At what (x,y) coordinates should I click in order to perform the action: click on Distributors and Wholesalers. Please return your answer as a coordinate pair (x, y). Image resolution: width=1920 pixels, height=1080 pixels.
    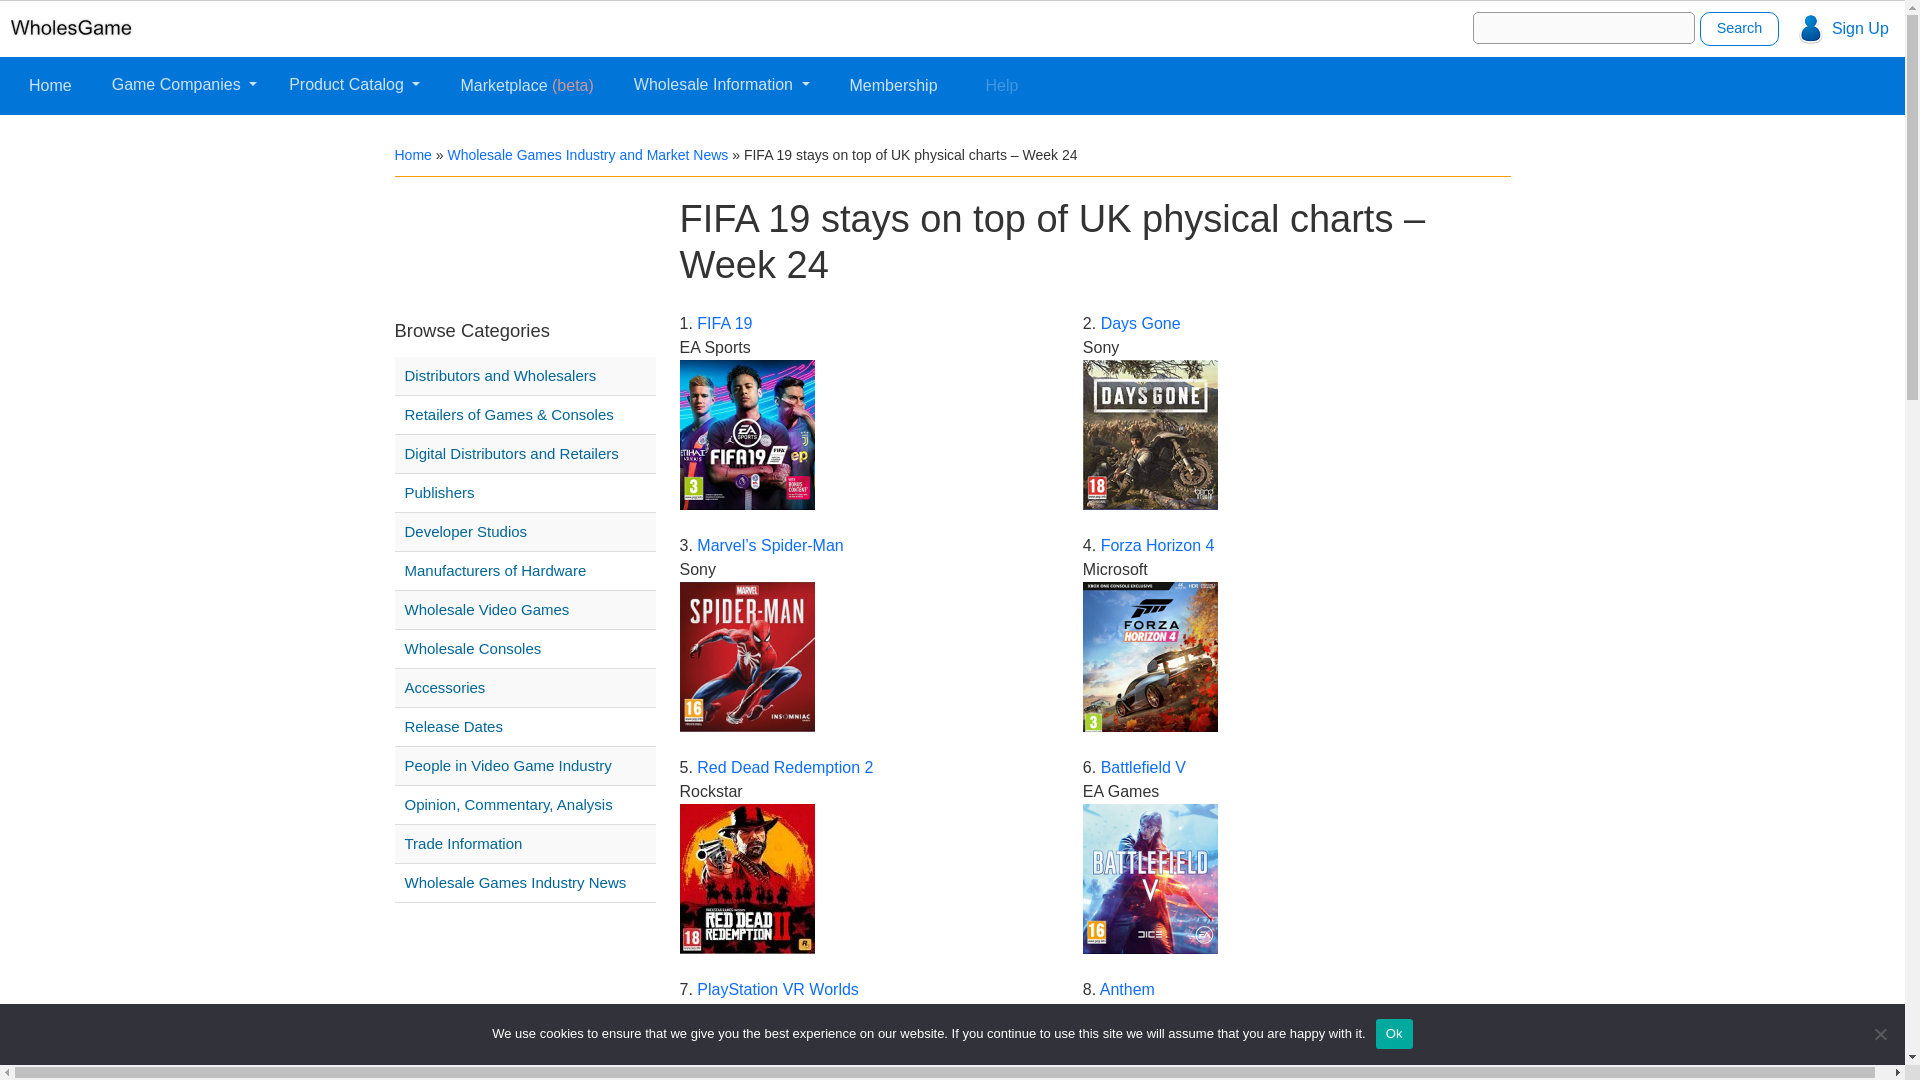
    Looking at the image, I should click on (528, 375).